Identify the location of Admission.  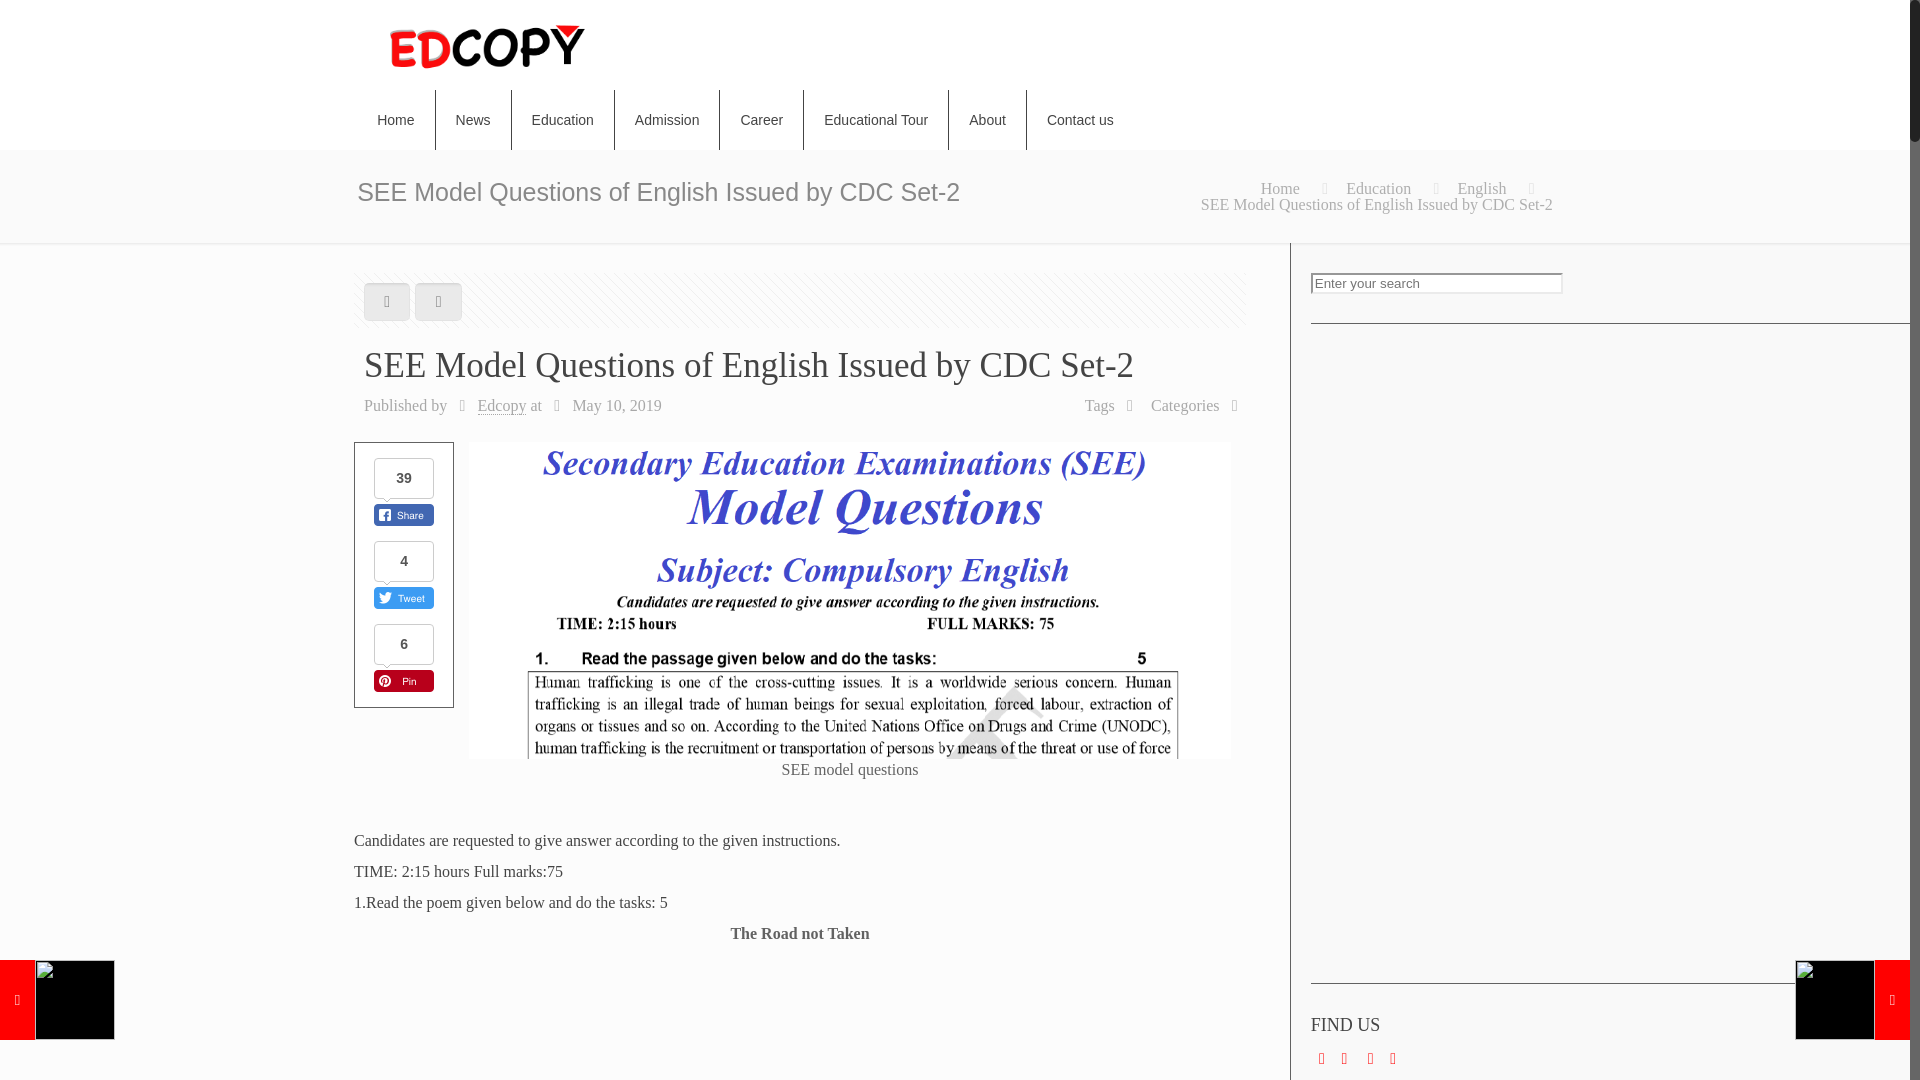
(668, 120).